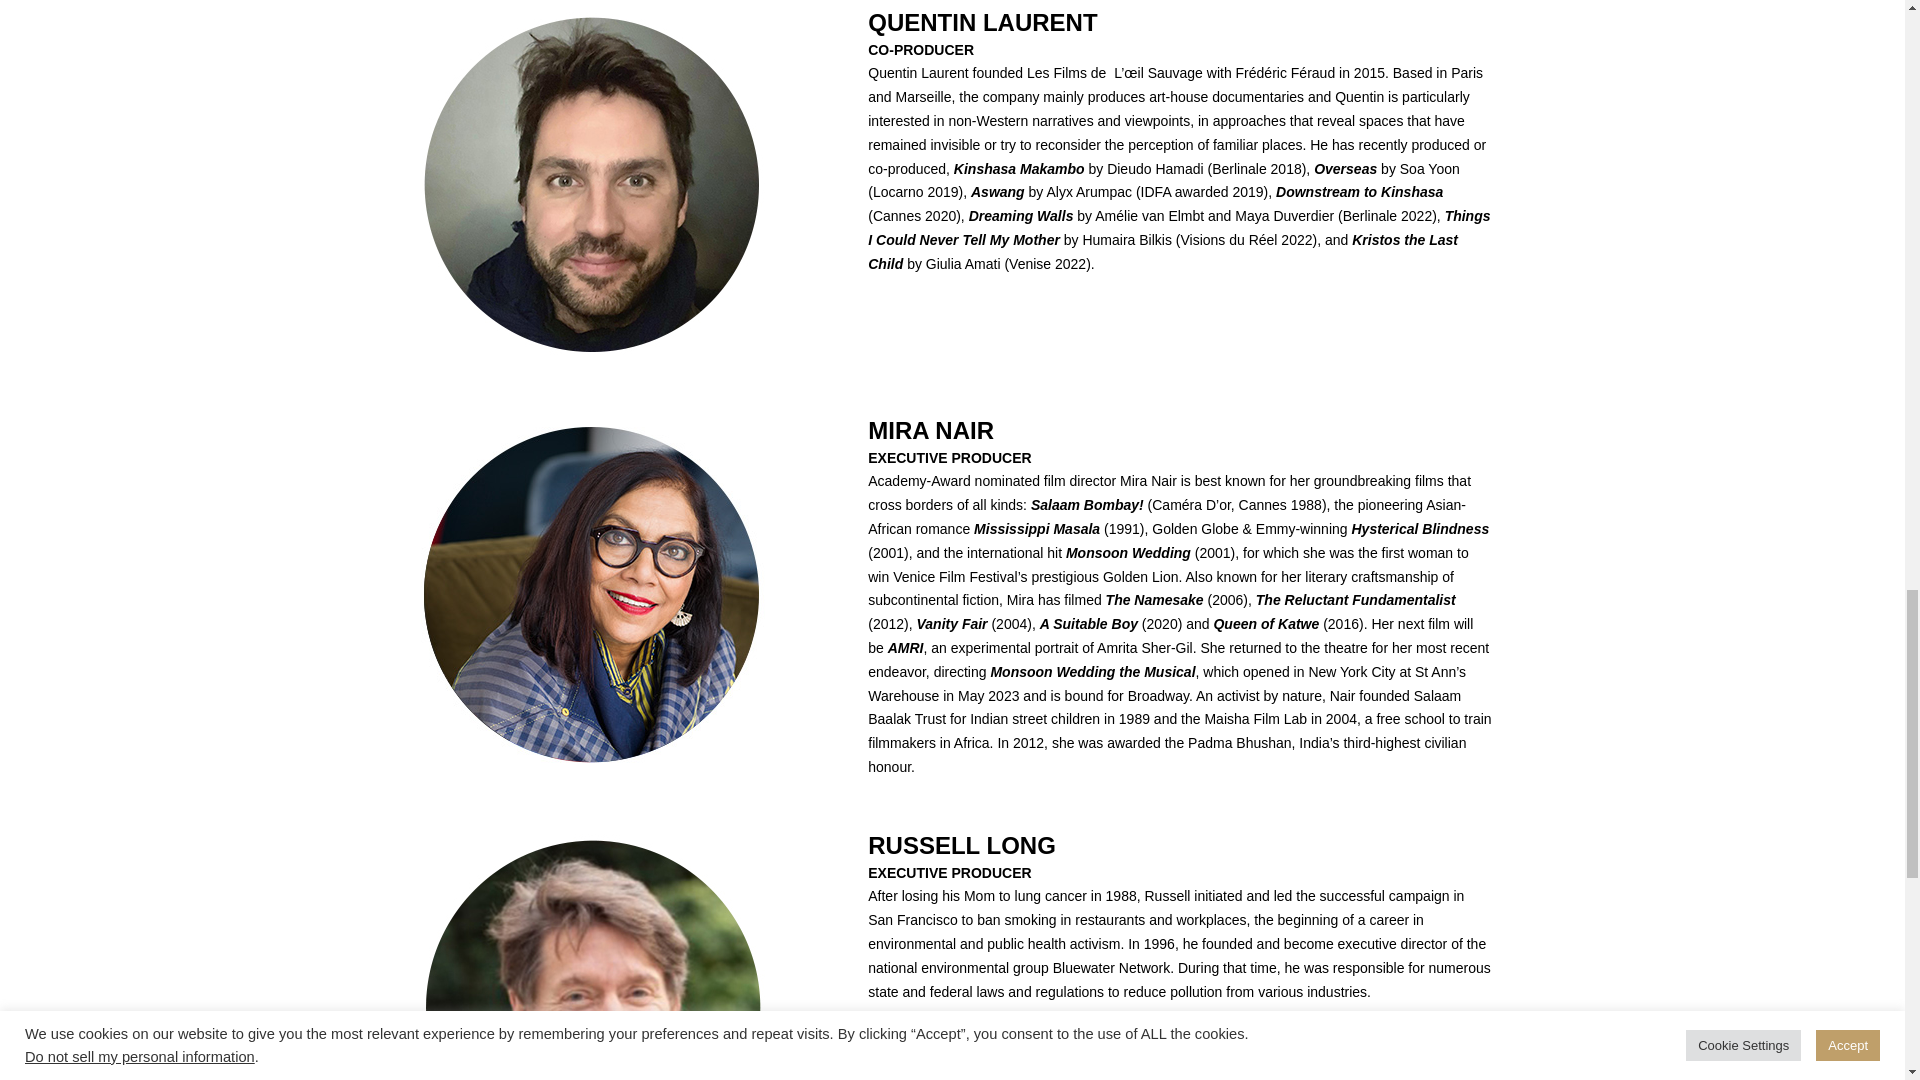 This screenshot has height=1080, width=1920. Describe the element at coordinates (589, 188) in the screenshot. I see `Quentin` at that location.